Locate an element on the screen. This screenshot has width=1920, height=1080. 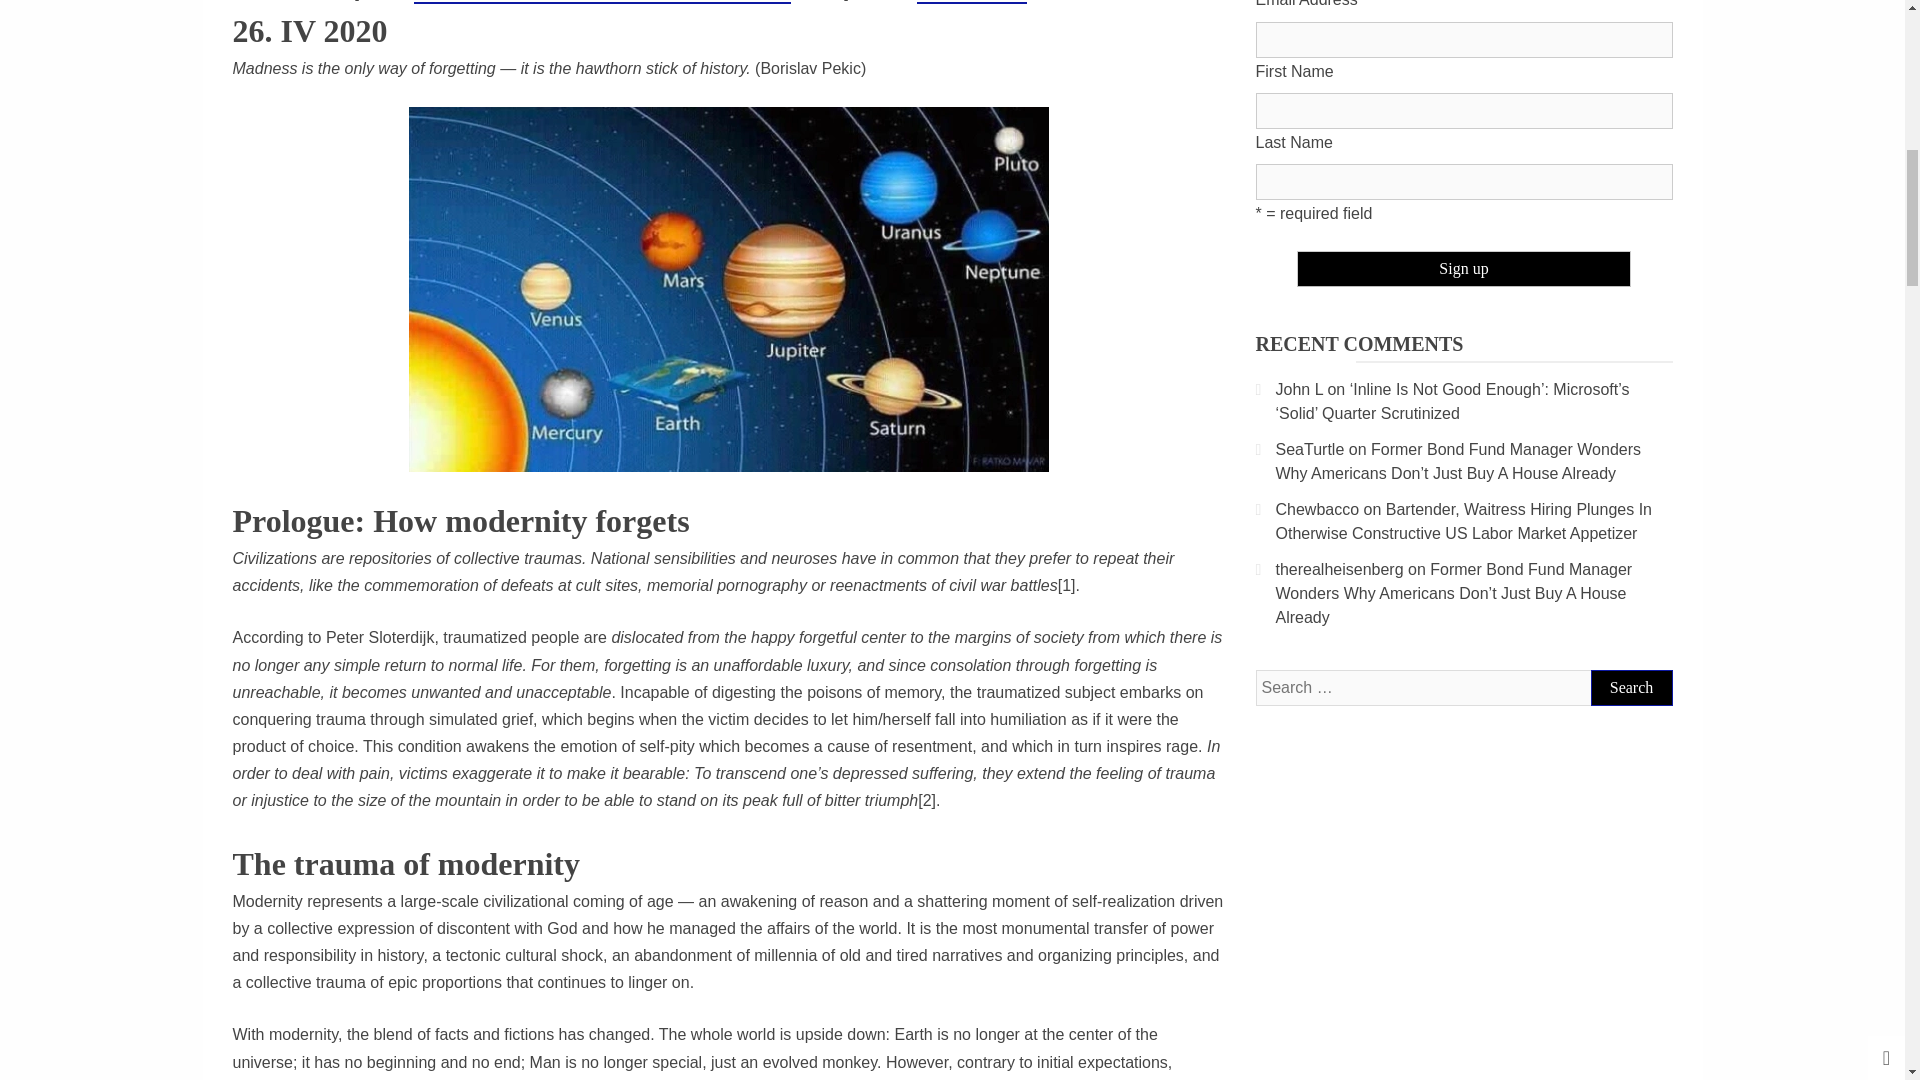
on Twitter is located at coordinates (972, 2).